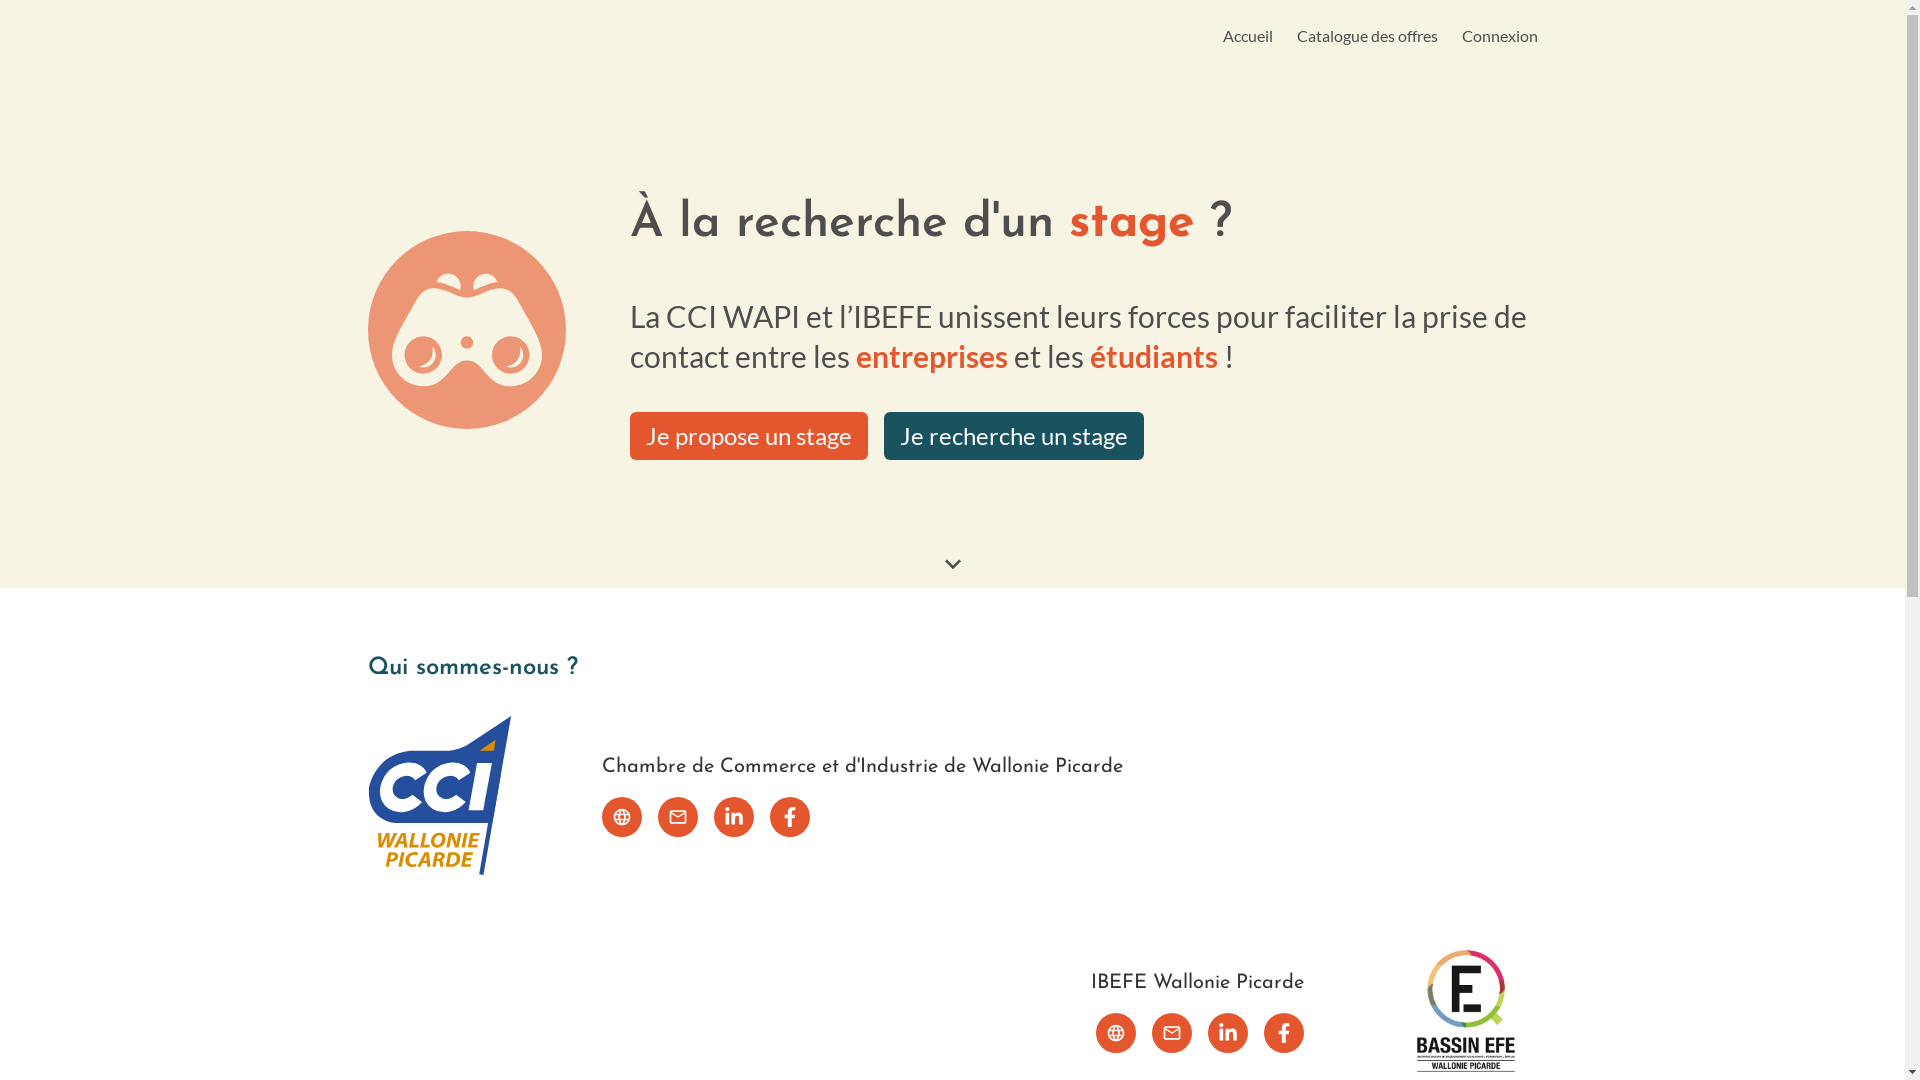 The width and height of the screenshot is (1920, 1080). What do you see at coordinates (622, 817) in the screenshot?
I see `Consulter le site` at bounding box center [622, 817].